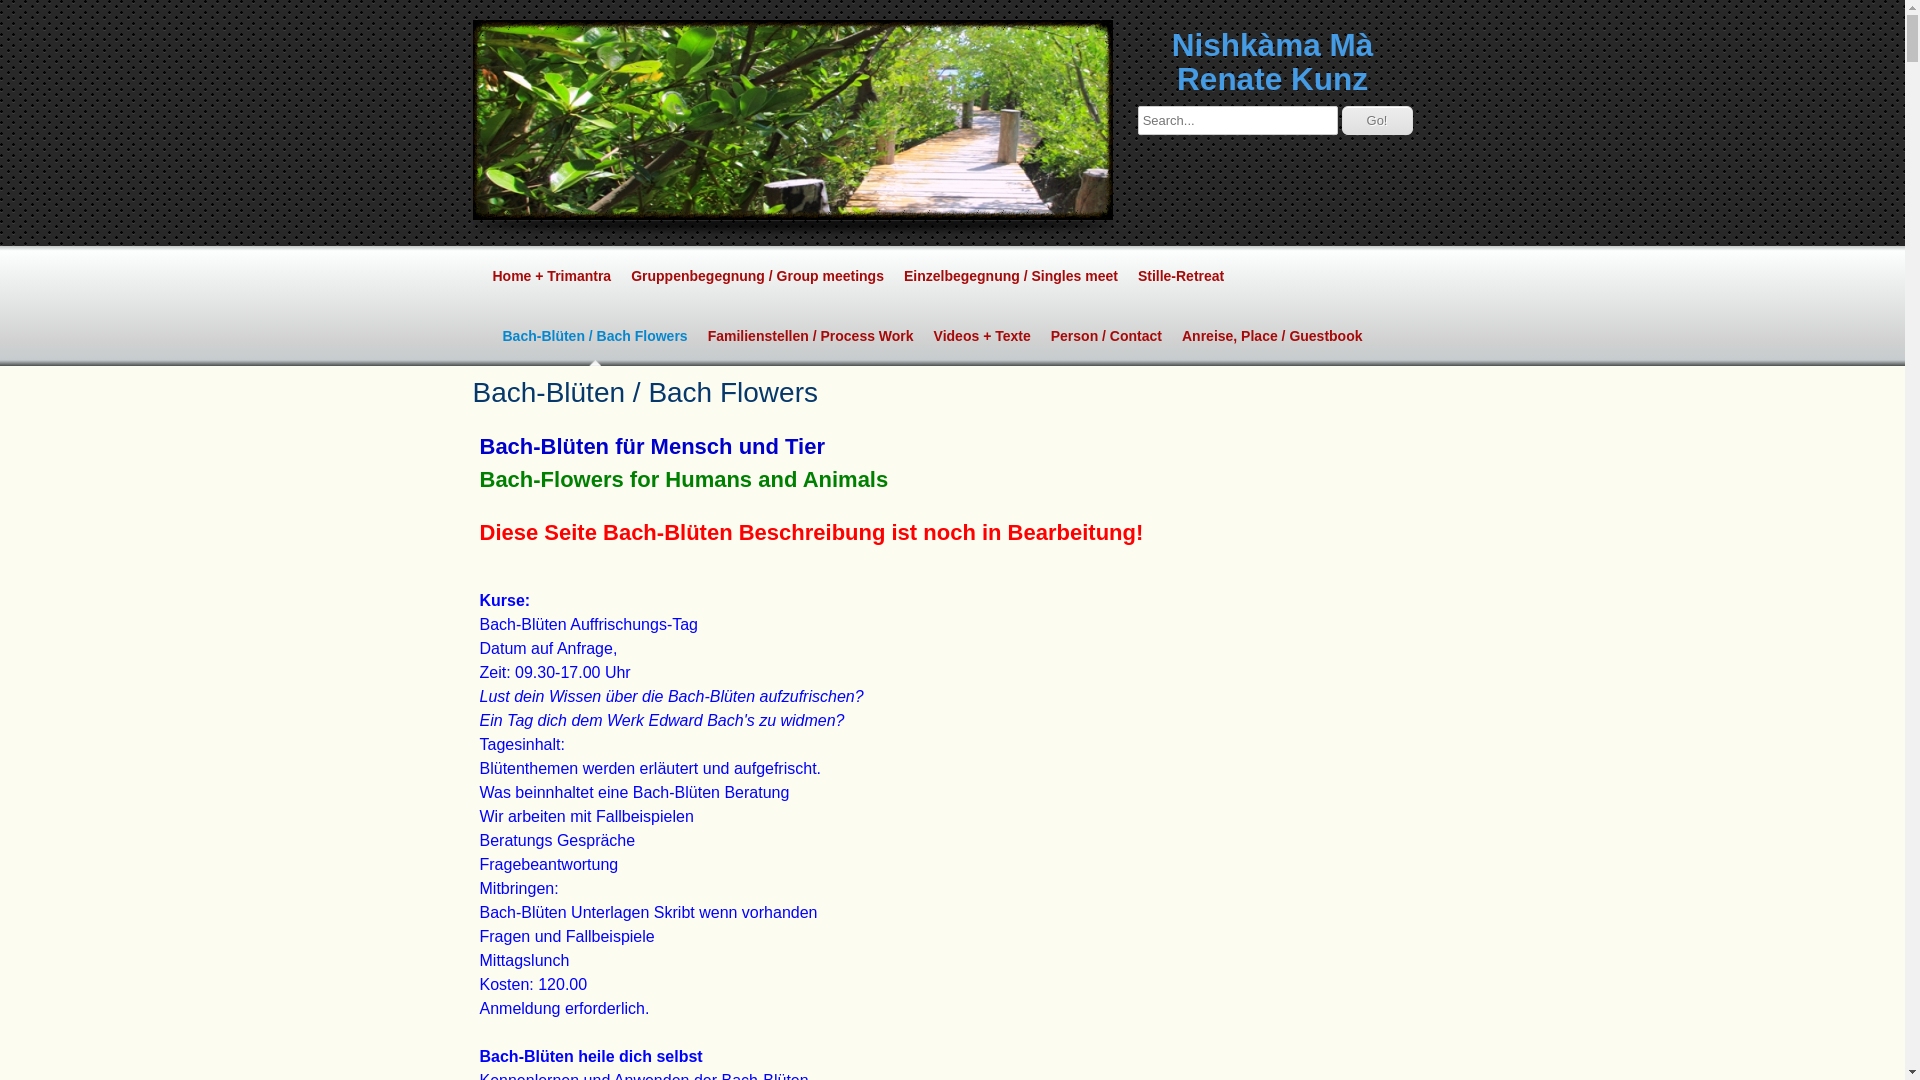  What do you see at coordinates (551, 276) in the screenshot?
I see `Home + Trimantra` at bounding box center [551, 276].